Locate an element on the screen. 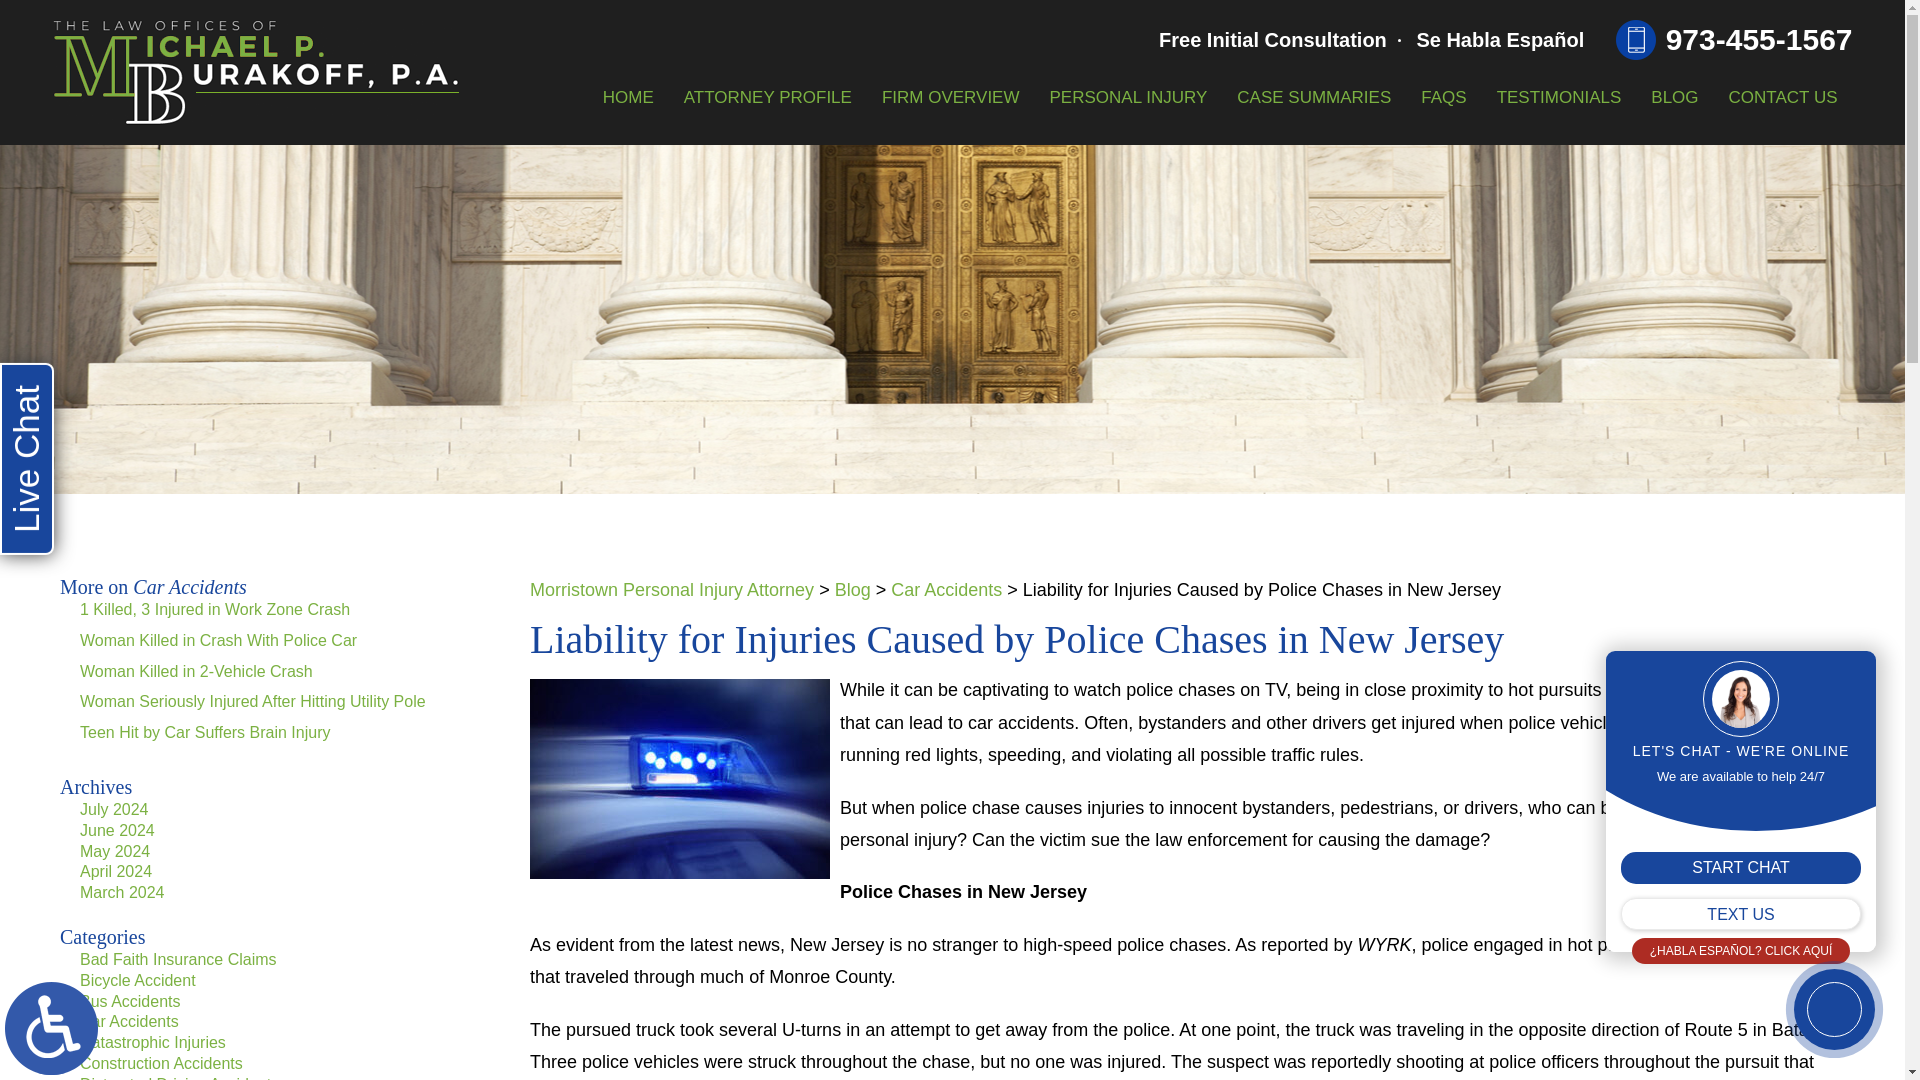 The image size is (1920, 1080). PERSONAL INJURY is located at coordinates (1128, 98).